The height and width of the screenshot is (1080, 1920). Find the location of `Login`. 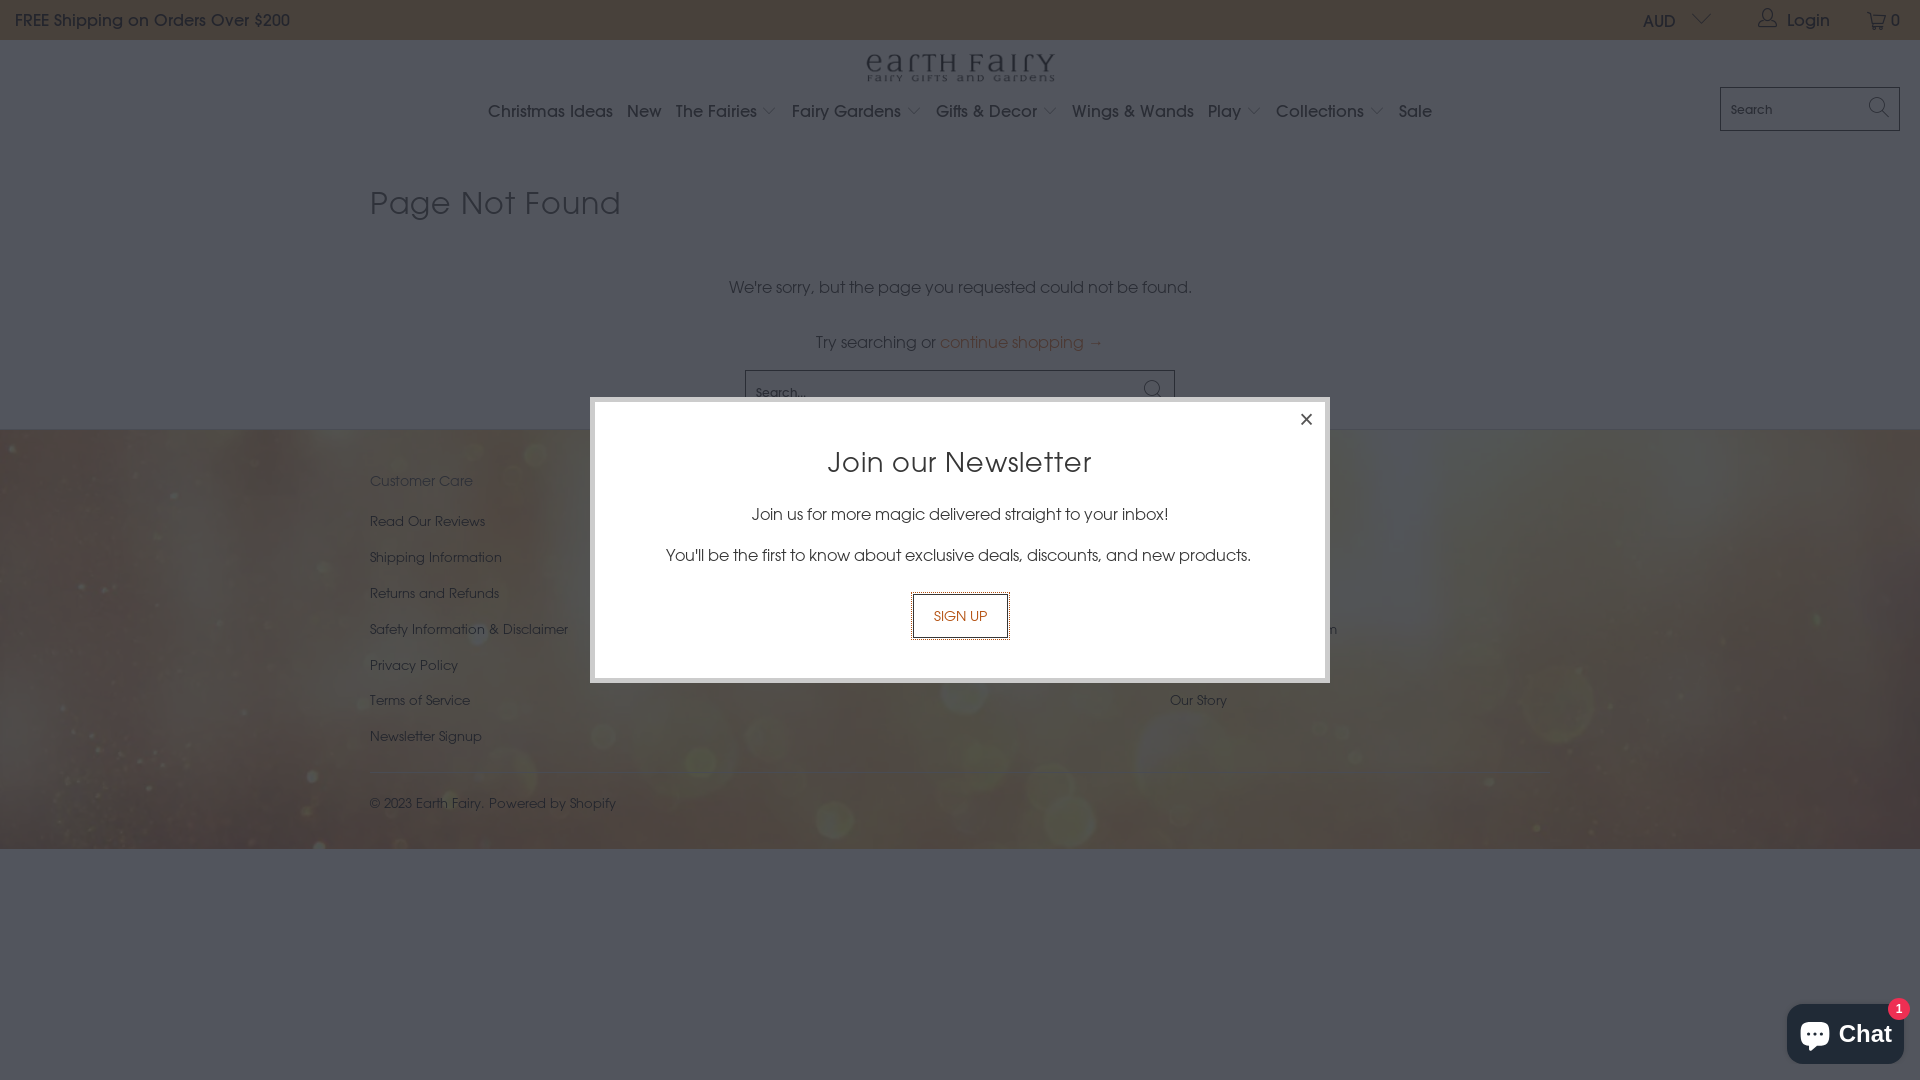

Login is located at coordinates (1795, 20).